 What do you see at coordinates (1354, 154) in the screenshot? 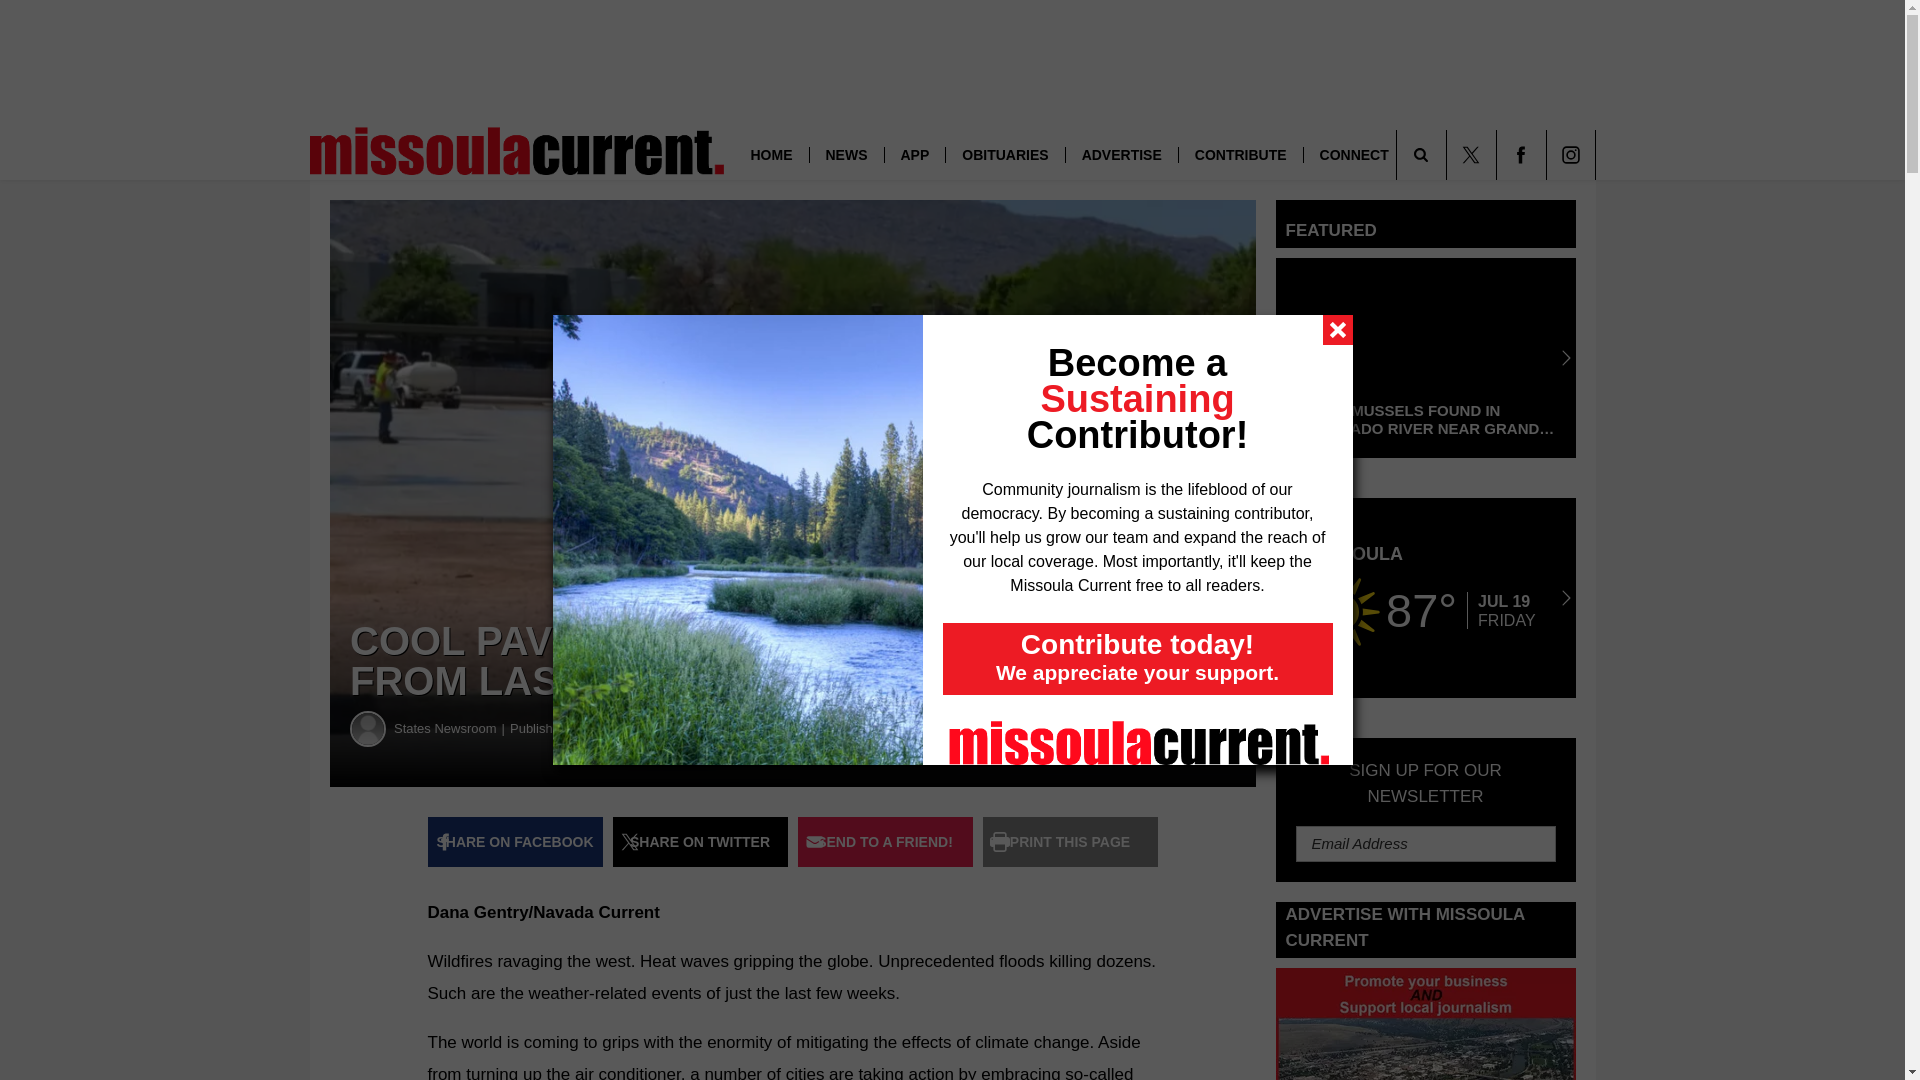
I see `CONNECT` at bounding box center [1354, 154].